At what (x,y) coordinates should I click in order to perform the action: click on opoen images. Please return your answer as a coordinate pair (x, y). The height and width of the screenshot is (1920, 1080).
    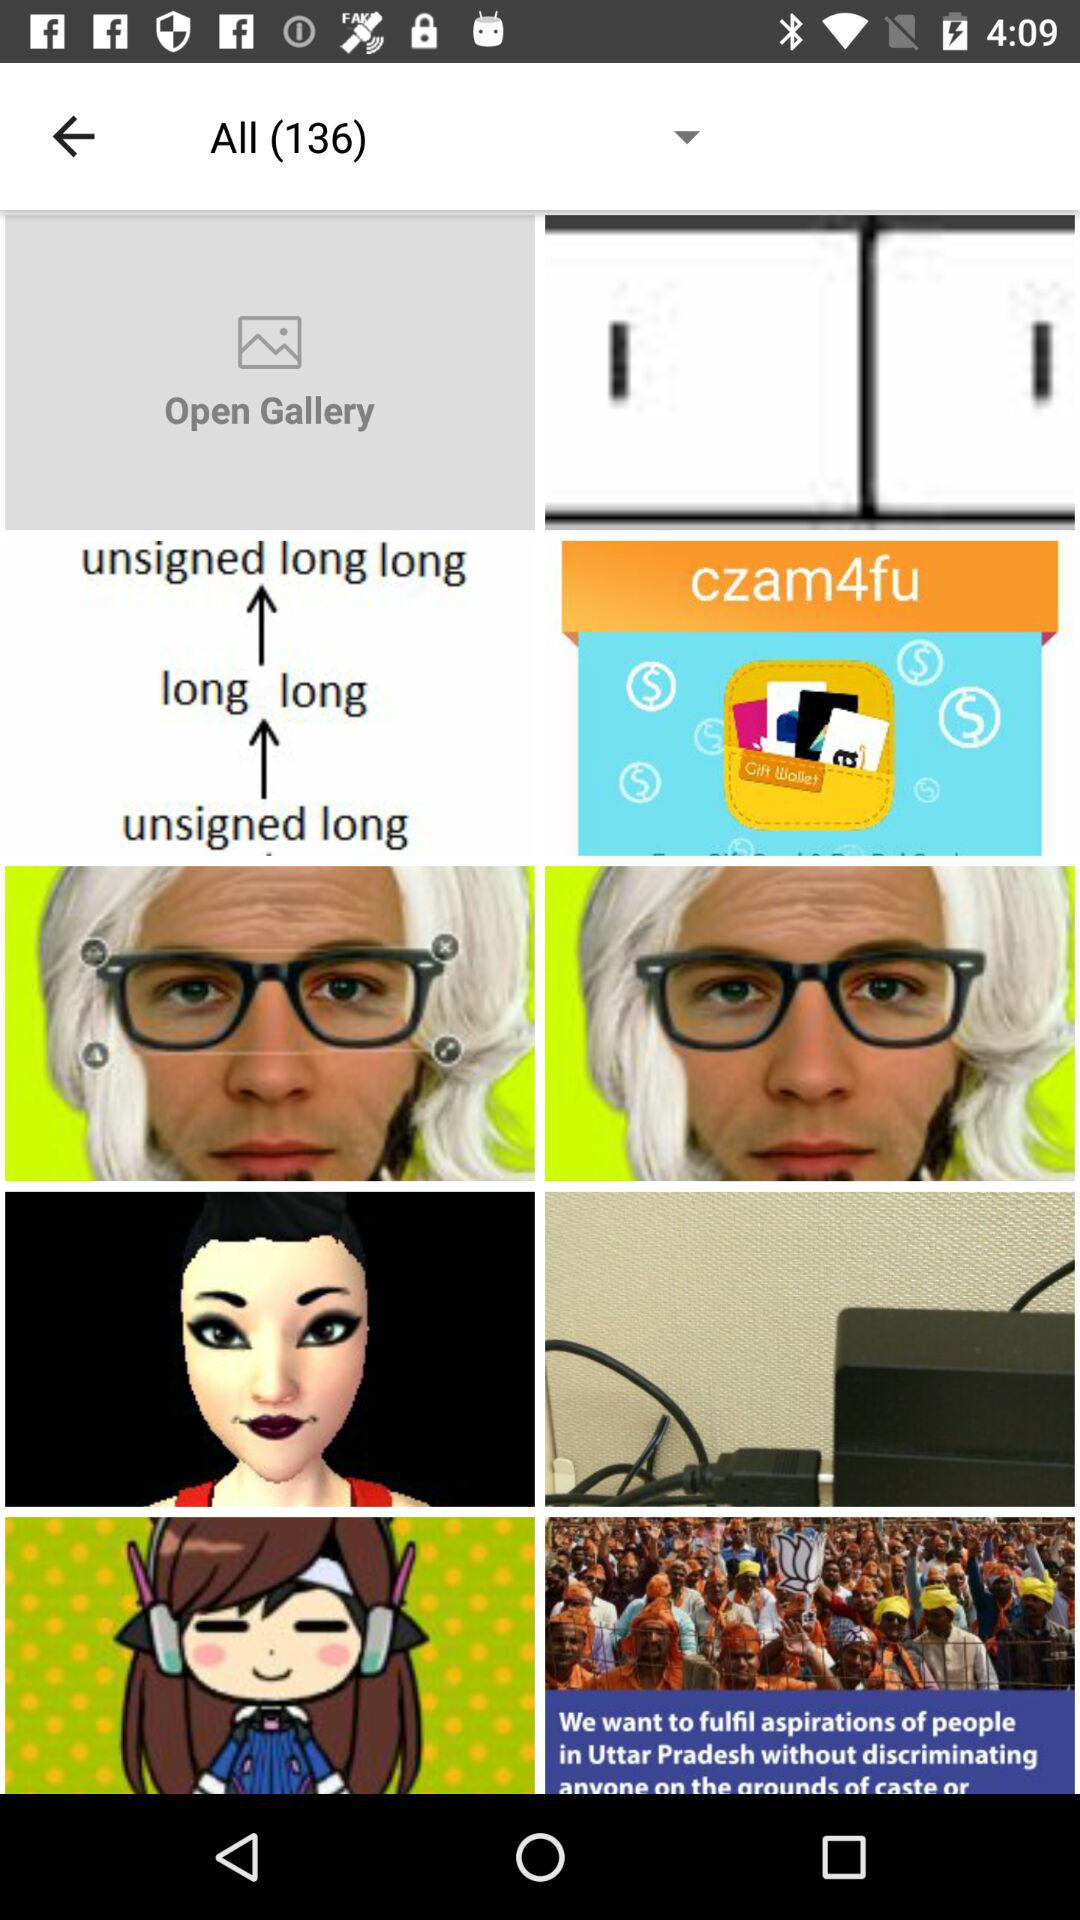
    Looking at the image, I should click on (810, 372).